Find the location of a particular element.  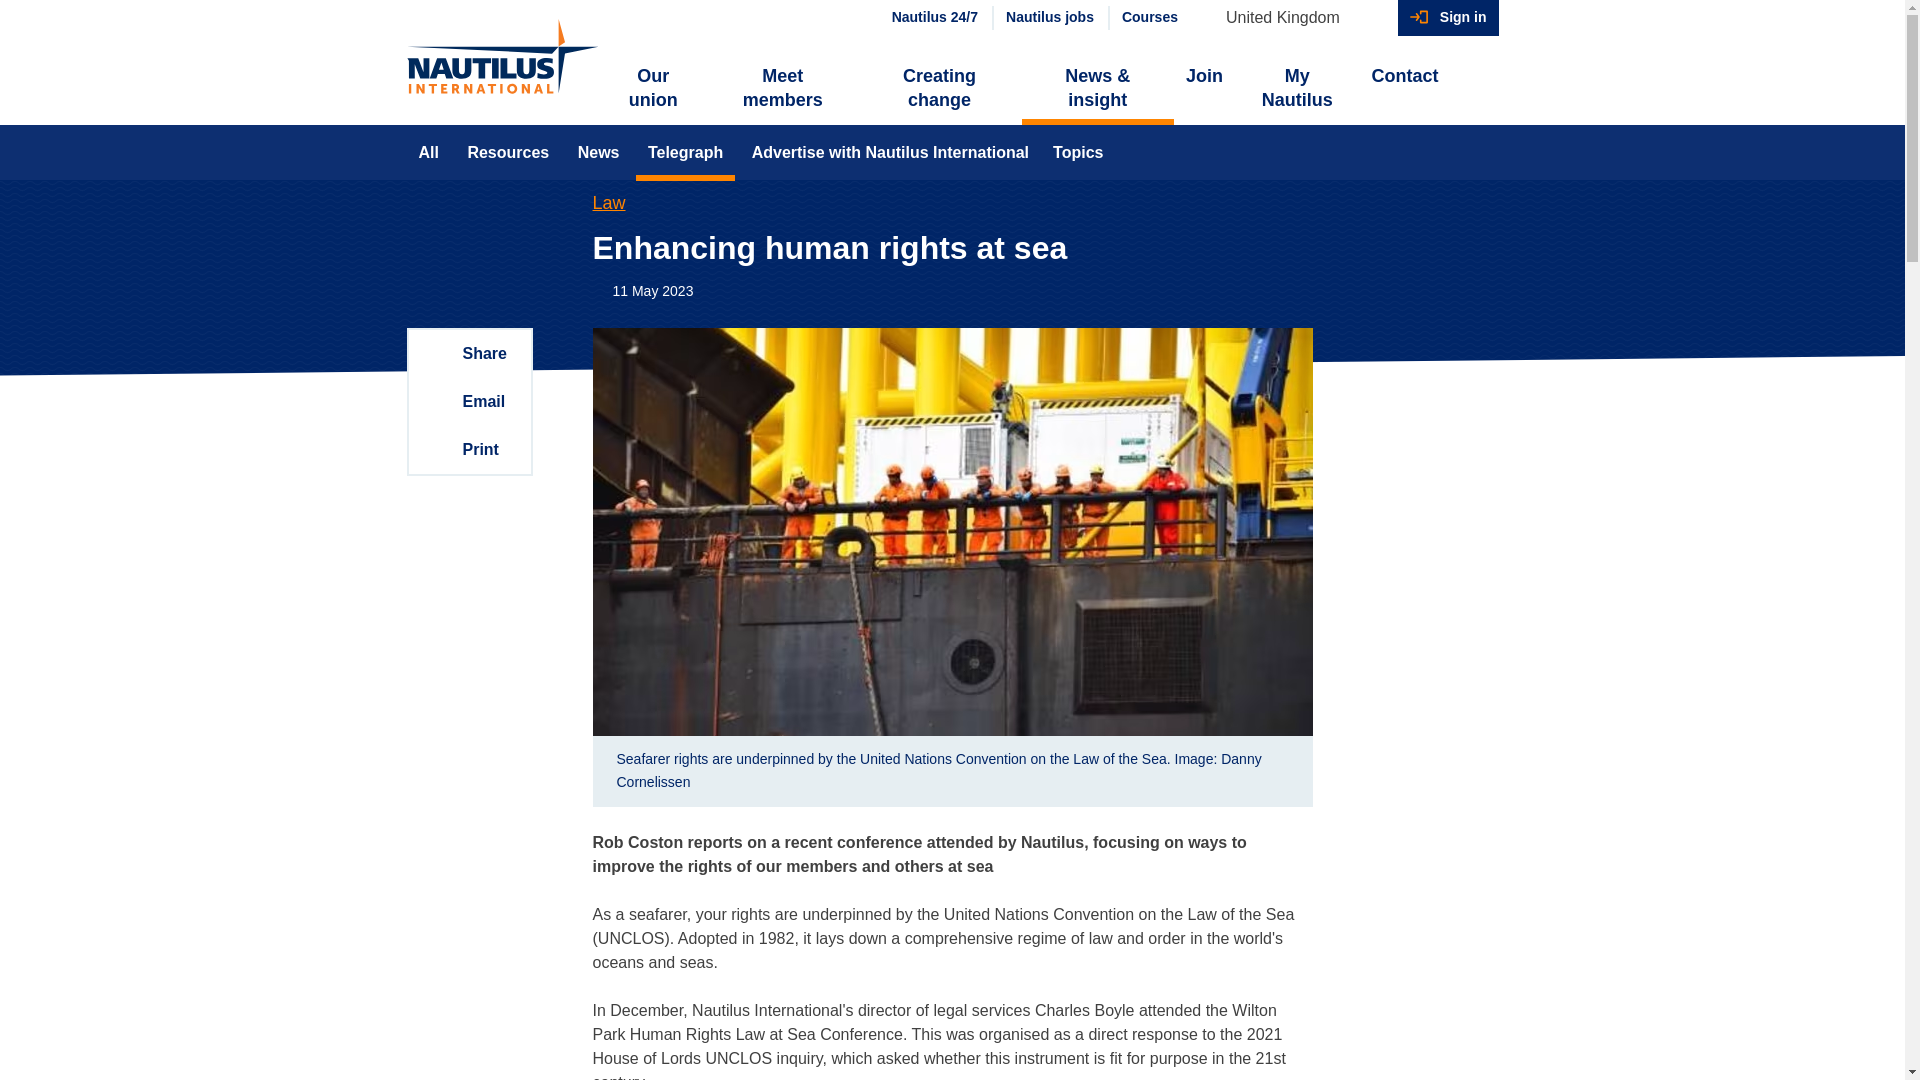

United Kingdom is located at coordinates (1292, 18).